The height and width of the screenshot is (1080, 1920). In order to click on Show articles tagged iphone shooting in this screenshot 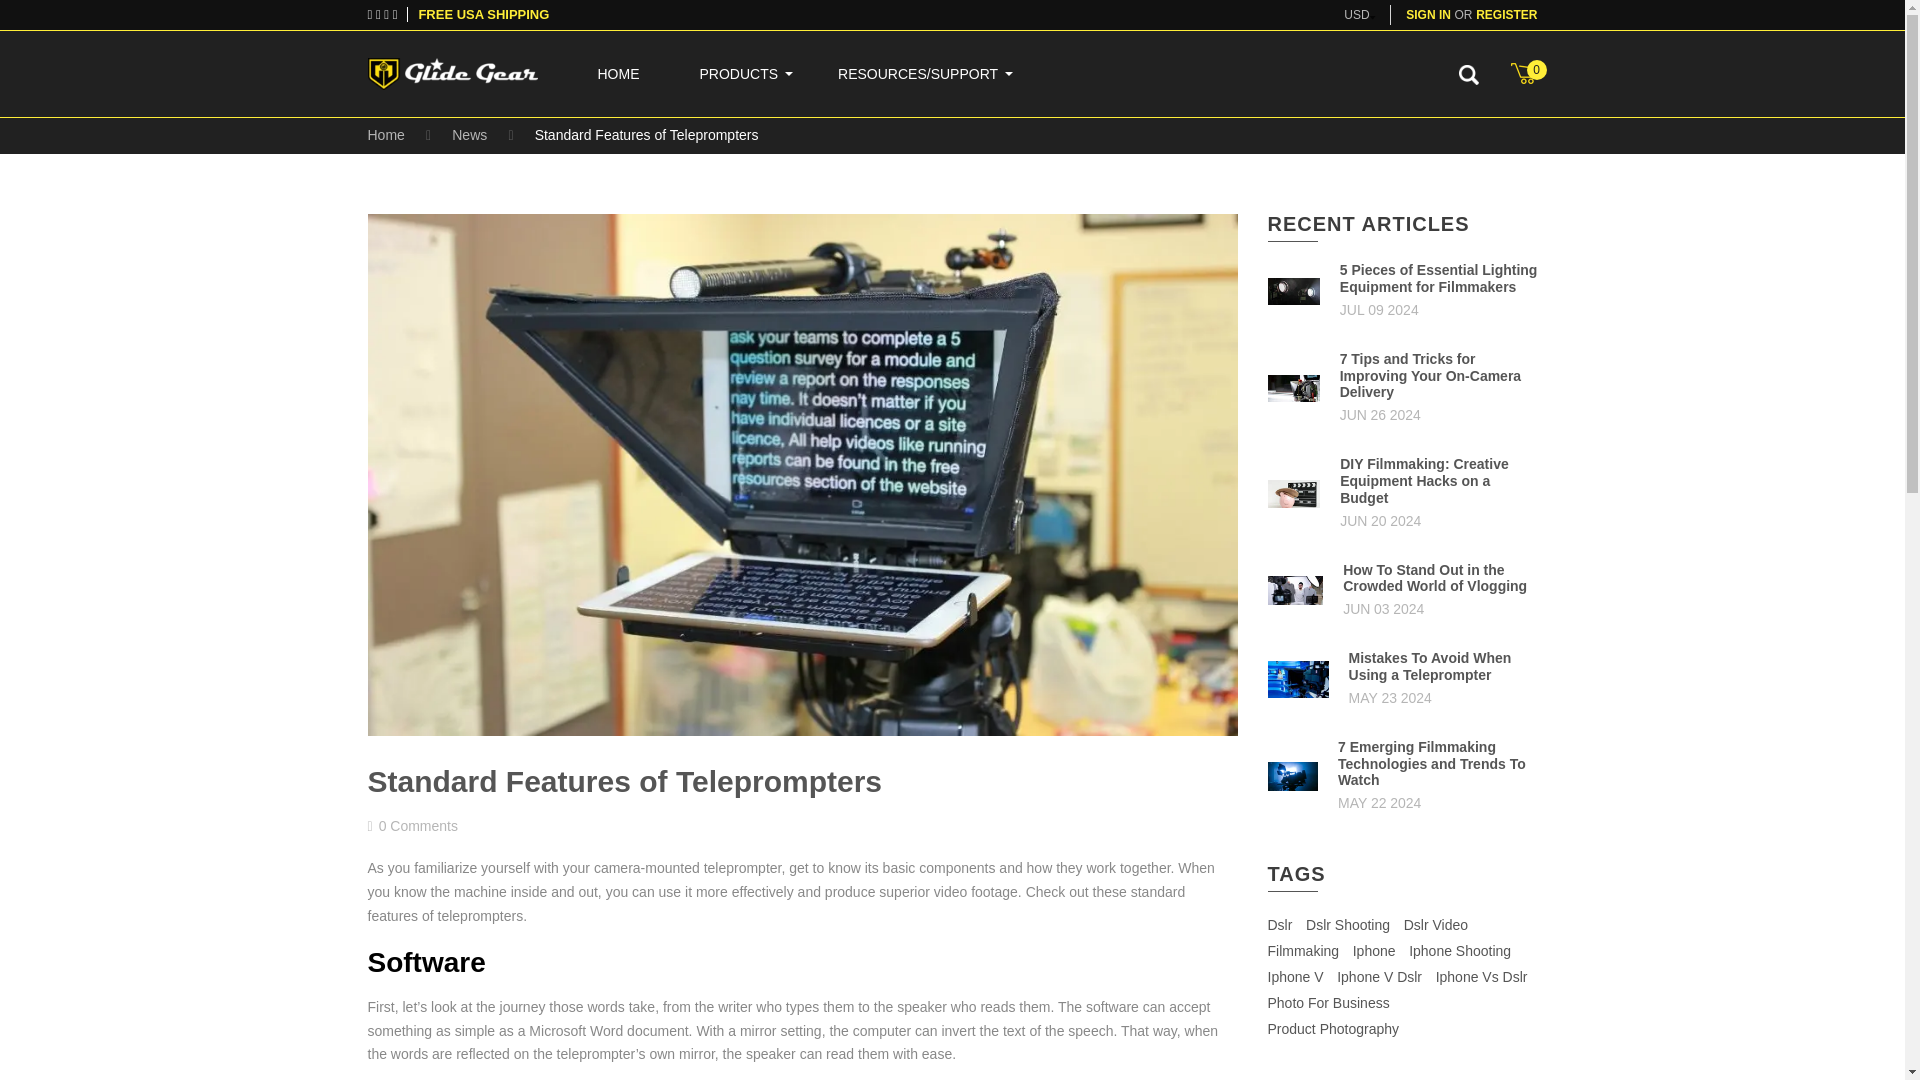, I will do `click(1460, 951)`.